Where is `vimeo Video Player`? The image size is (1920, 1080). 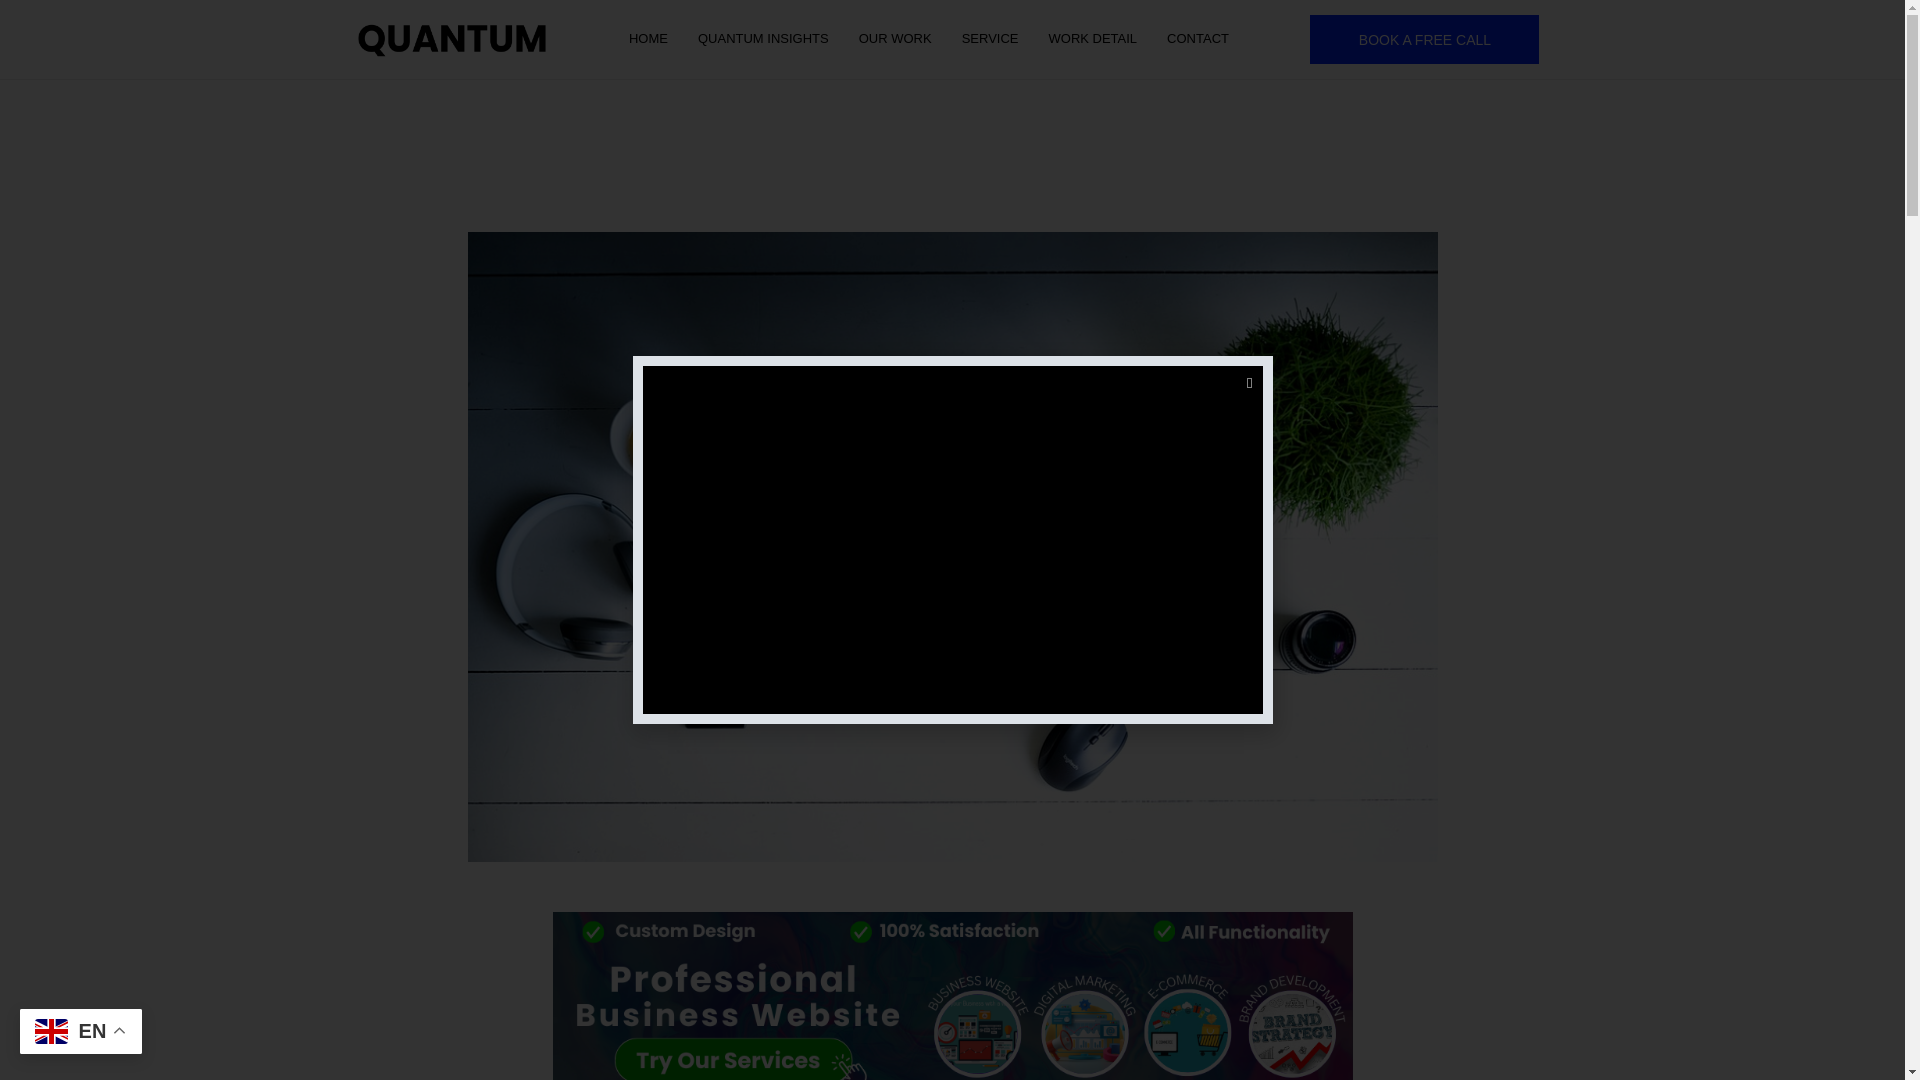 vimeo Video Player is located at coordinates (951, 540).